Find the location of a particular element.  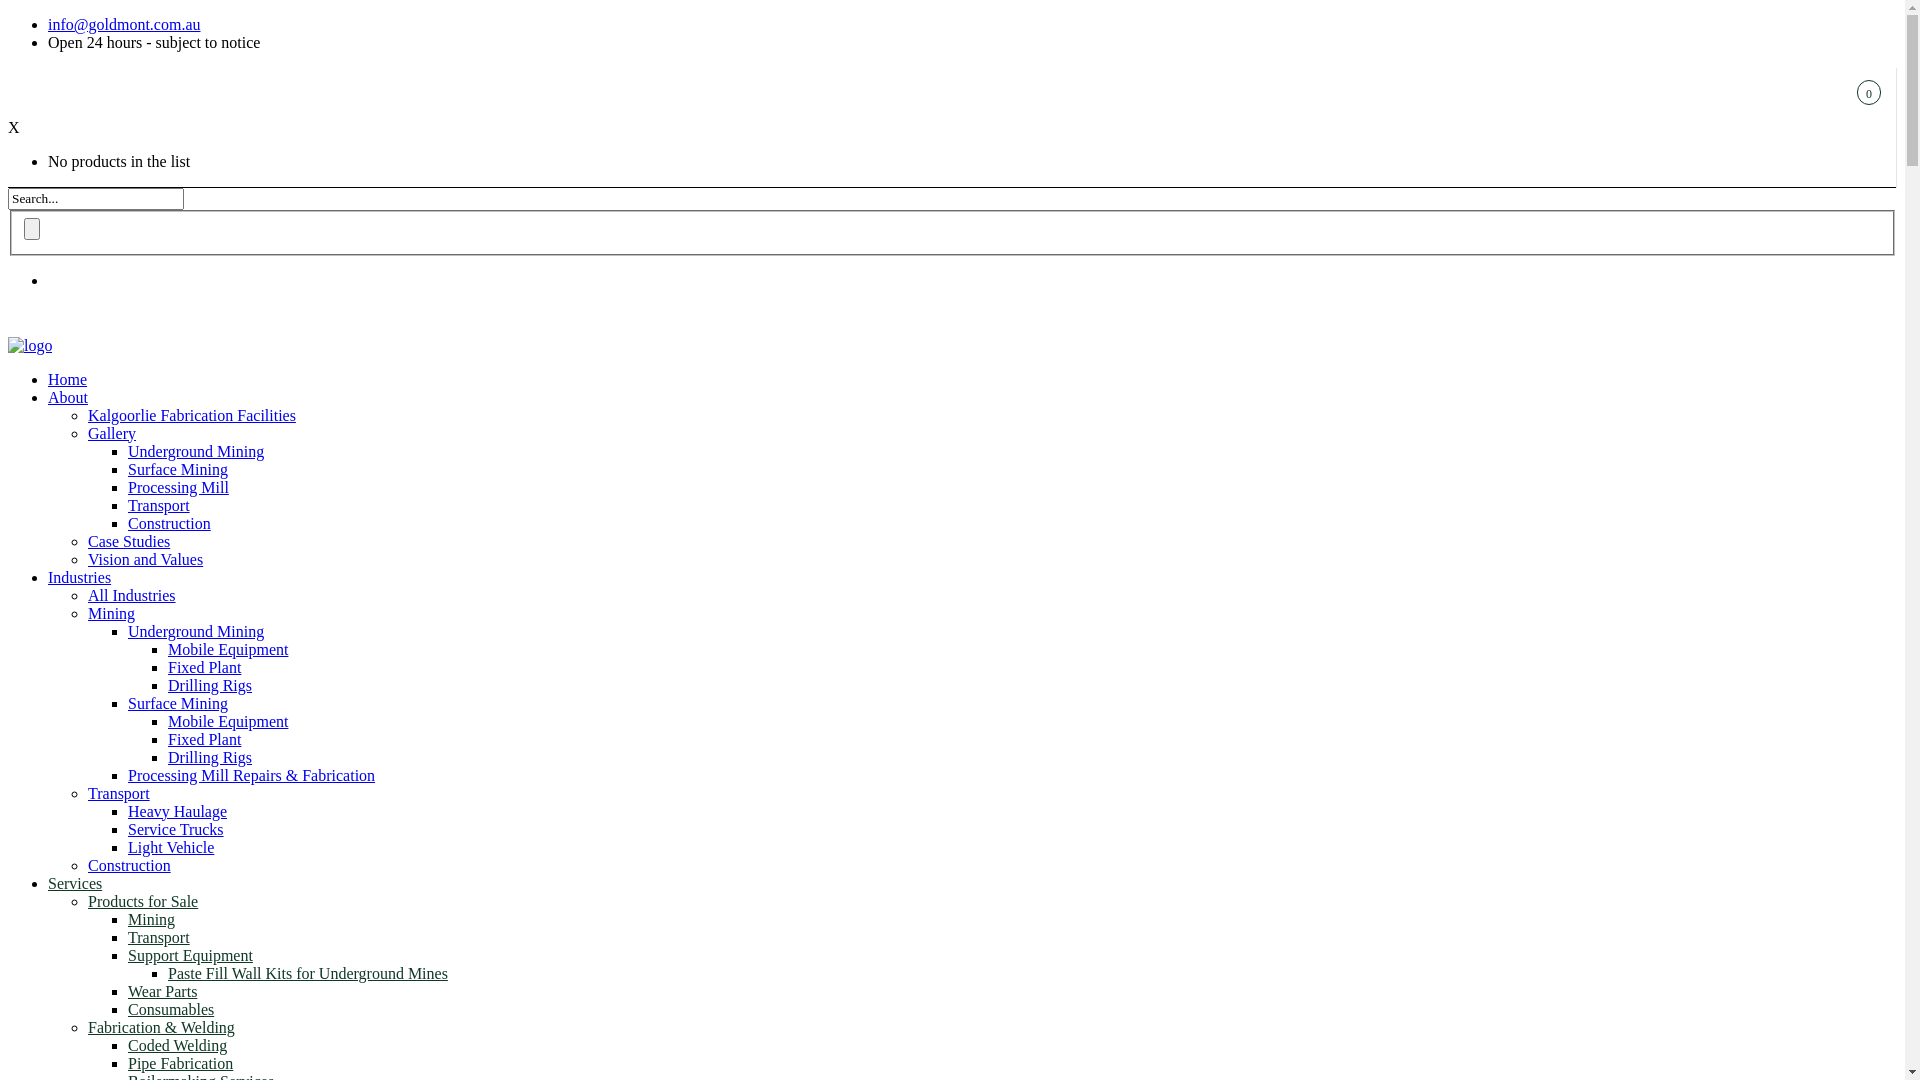

Transport is located at coordinates (159, 938).